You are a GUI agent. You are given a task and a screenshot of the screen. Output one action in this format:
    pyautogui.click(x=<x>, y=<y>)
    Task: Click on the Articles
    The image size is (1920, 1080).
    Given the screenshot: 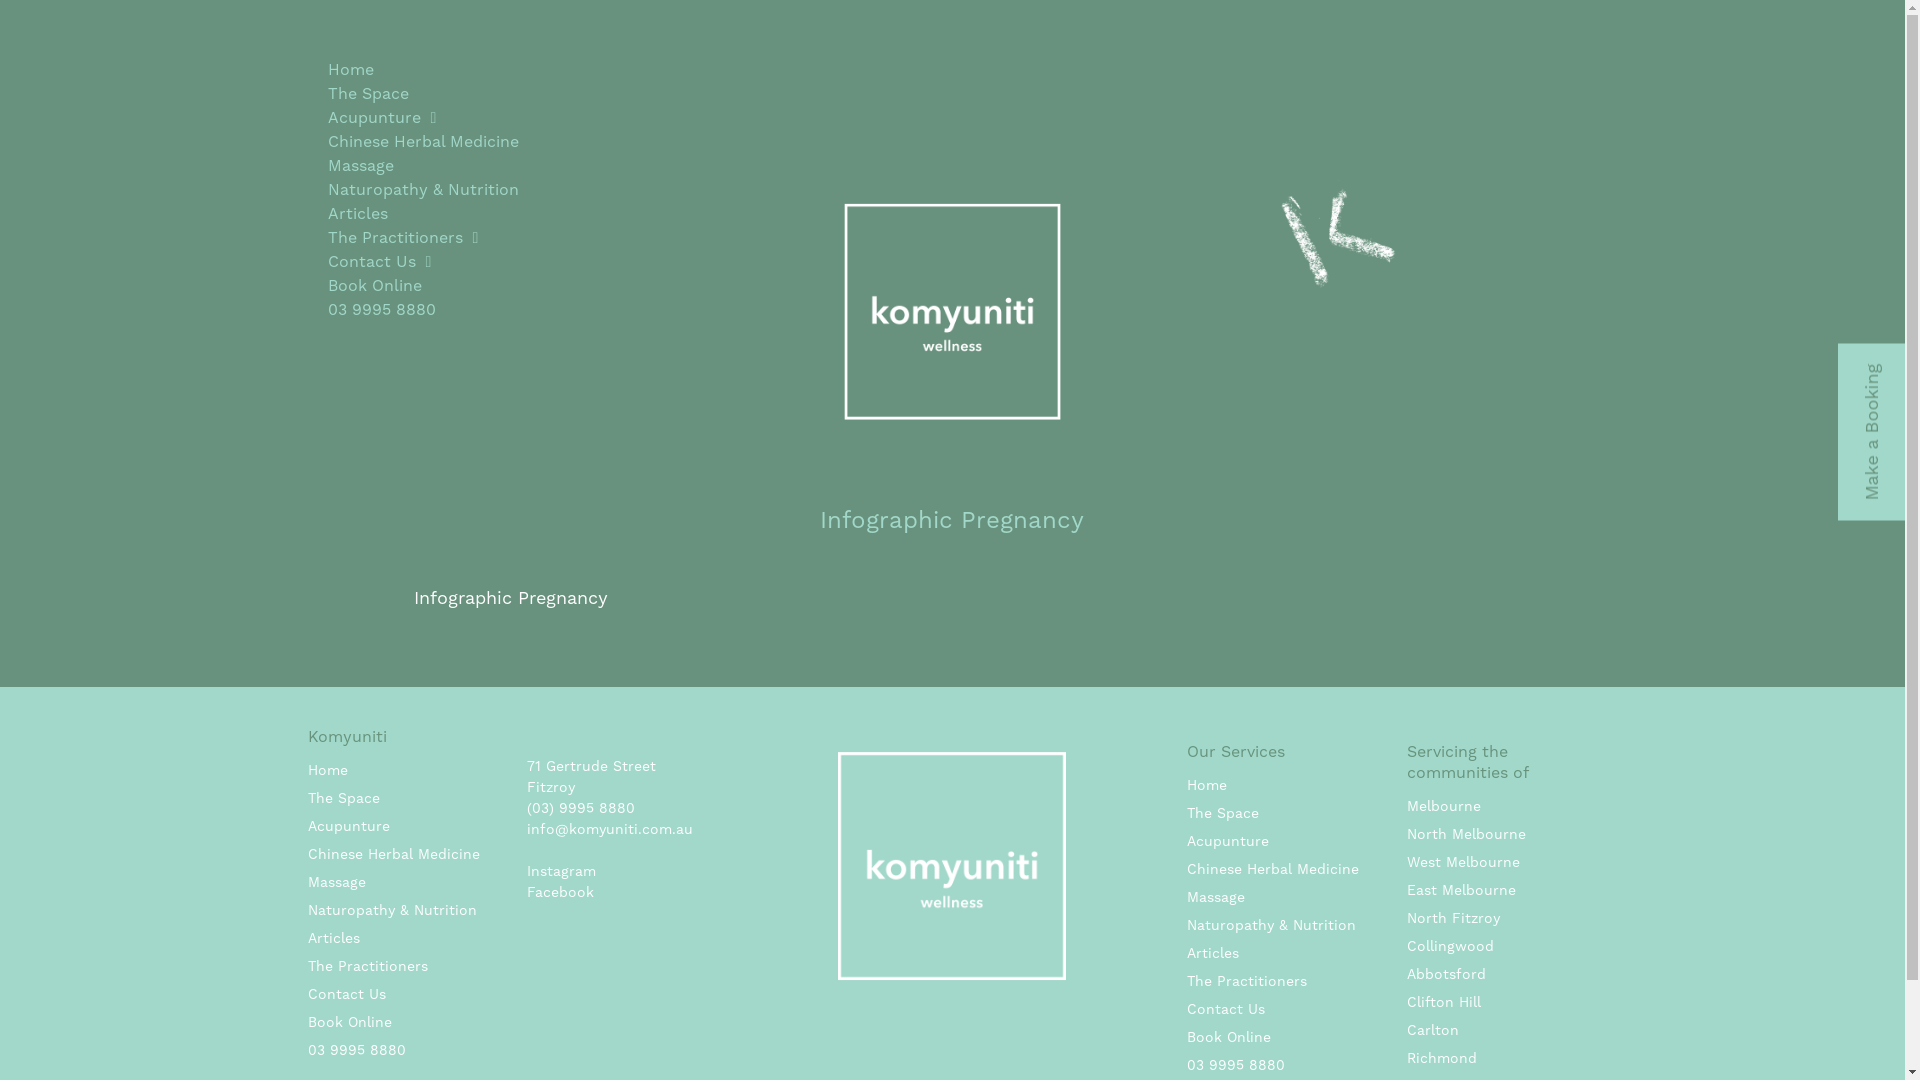 What is the action you would take?
    pyautogui.click(x=1213, y=953)
    